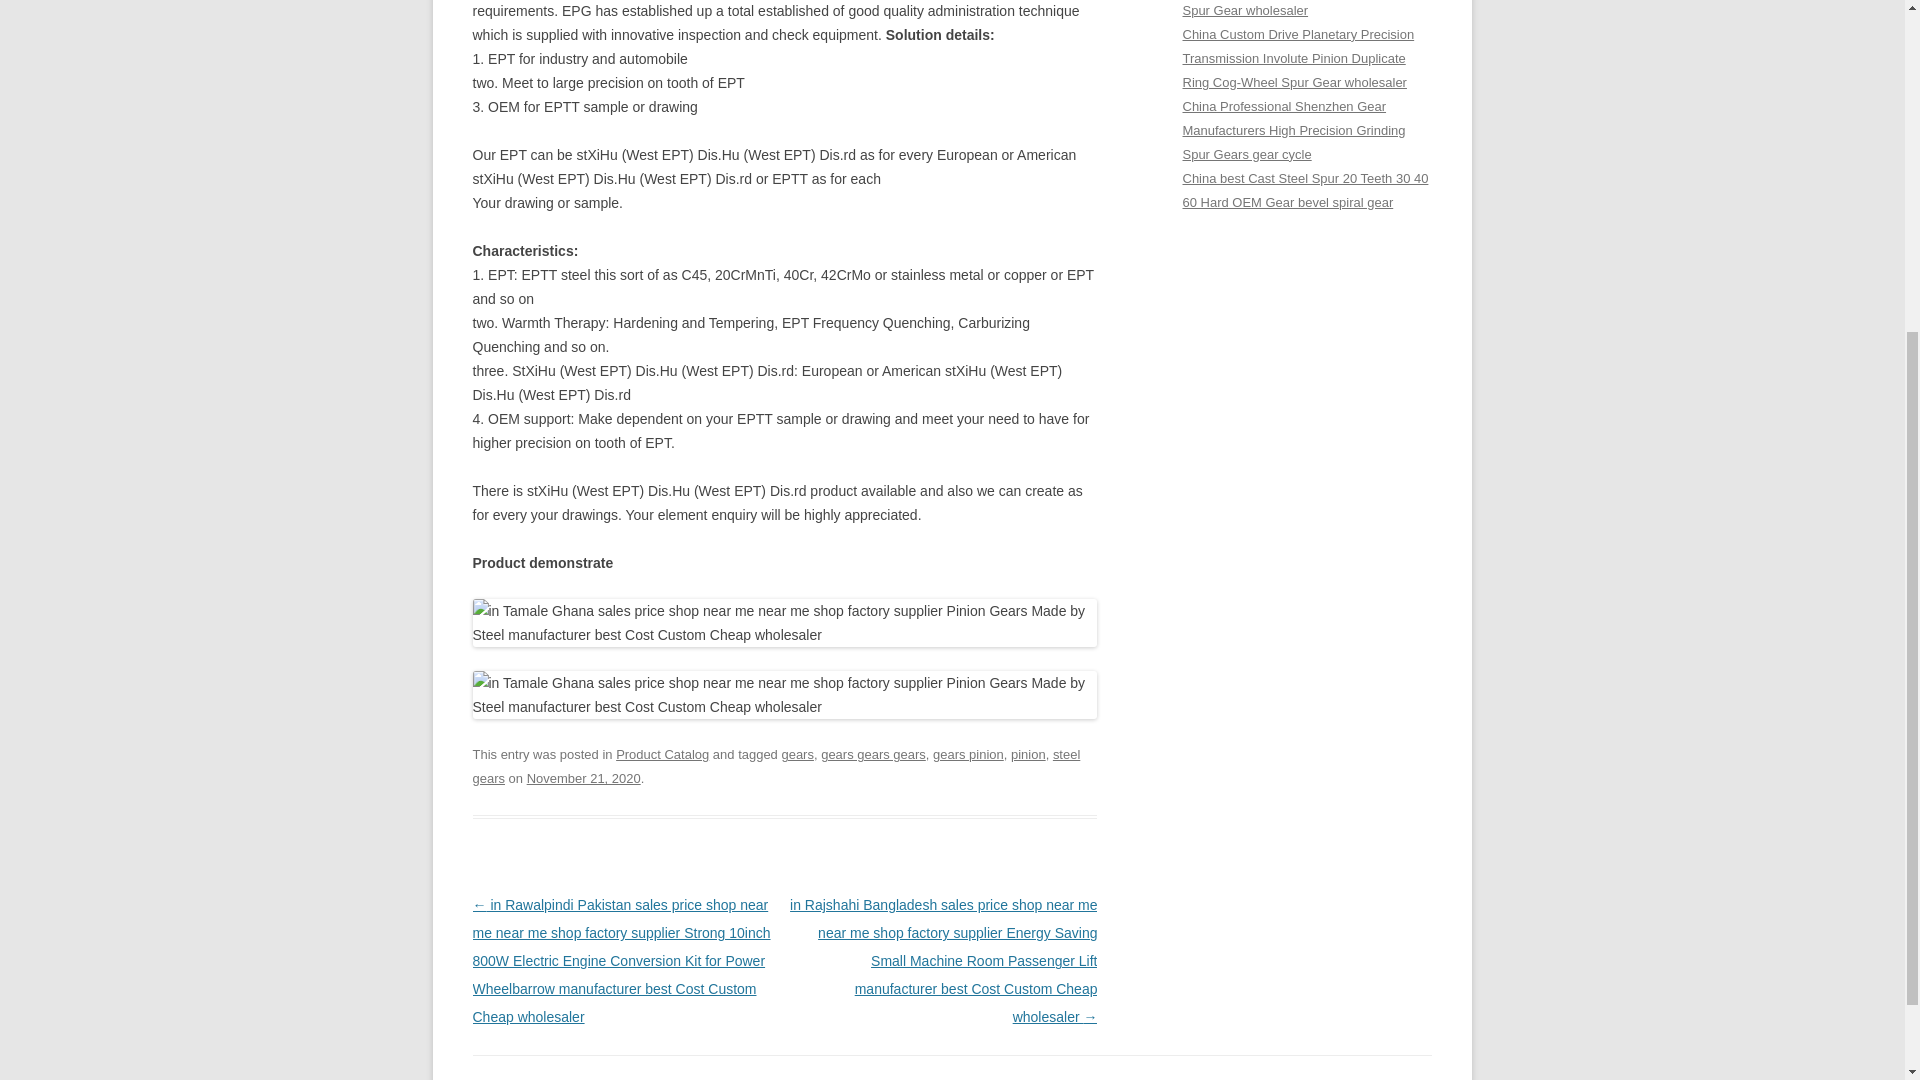 The width and height of the screenshot is (1920, 1080). What do you see at coordinates (1028, 754) in the screenshot?
I see `pinion` at bounding box center [1028, 754].